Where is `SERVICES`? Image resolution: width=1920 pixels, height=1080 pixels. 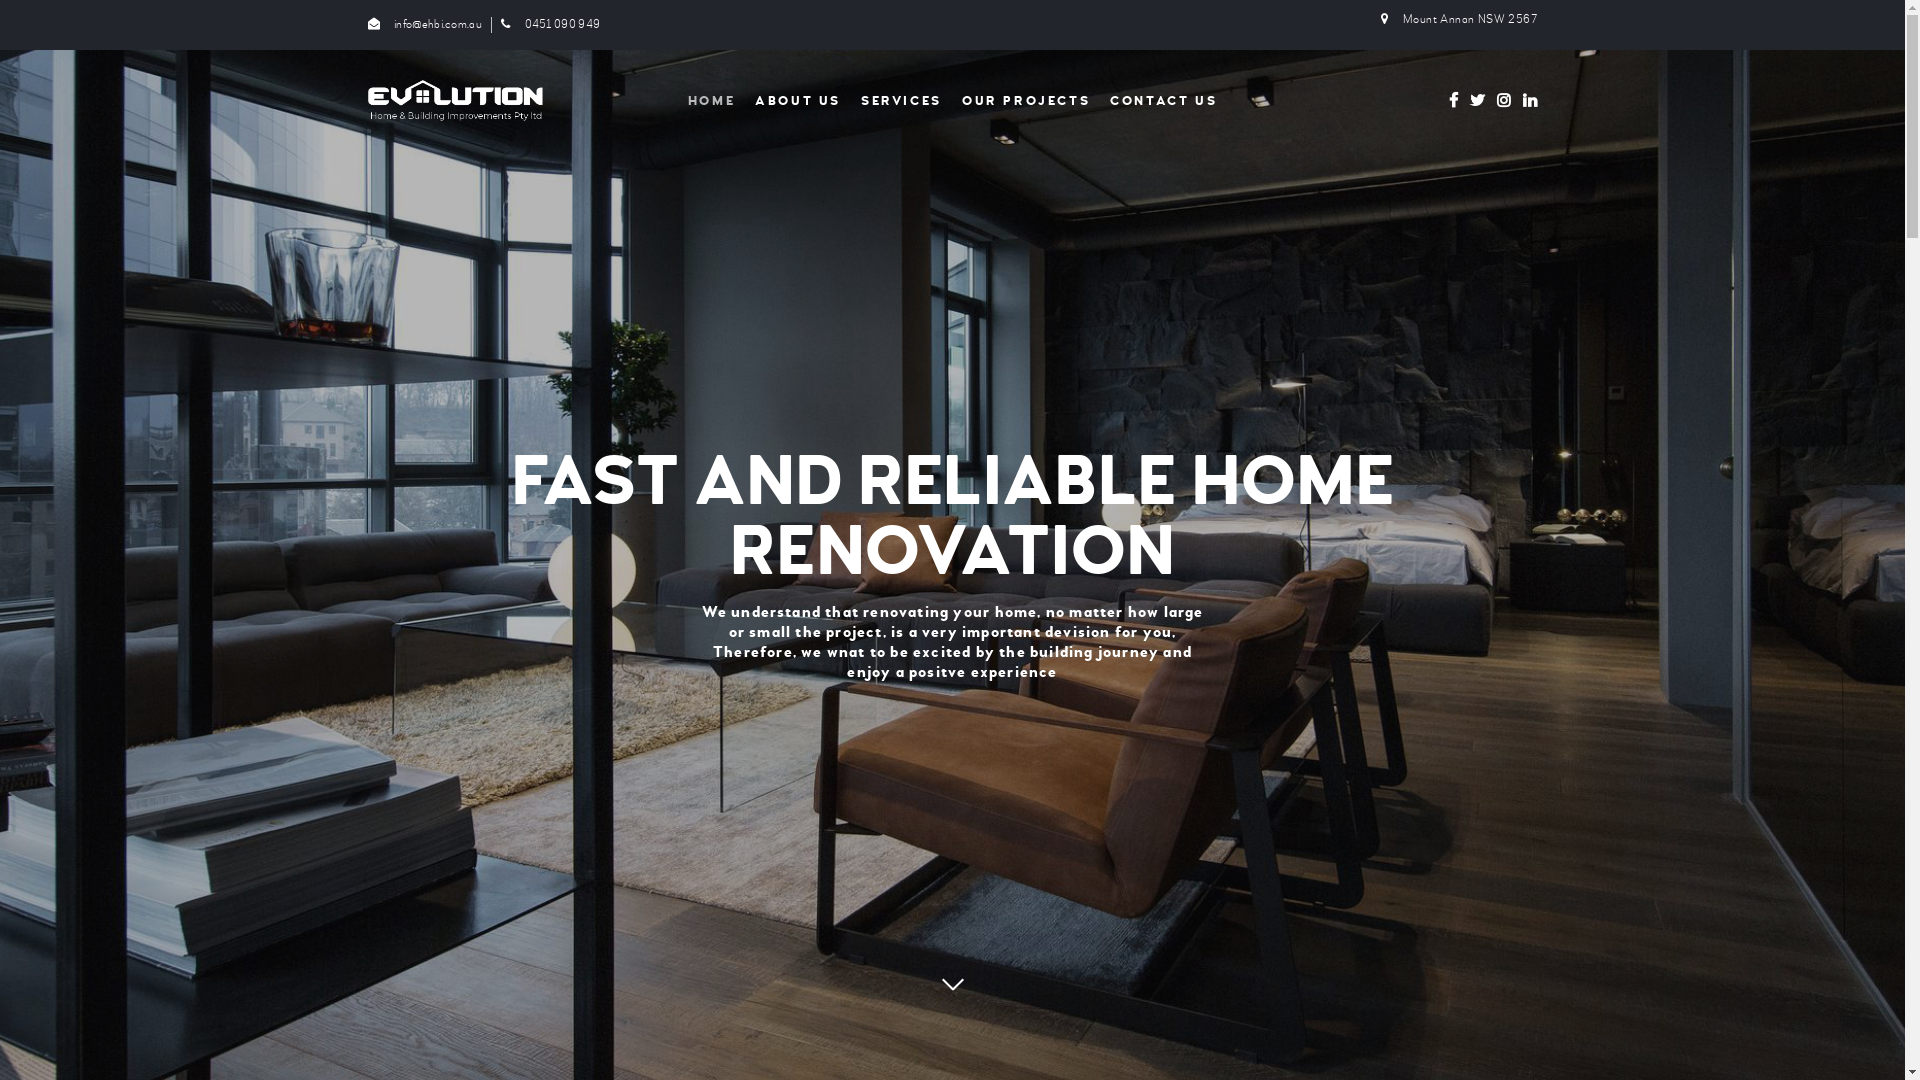
SERVICES is located at coordinates (902, 102).